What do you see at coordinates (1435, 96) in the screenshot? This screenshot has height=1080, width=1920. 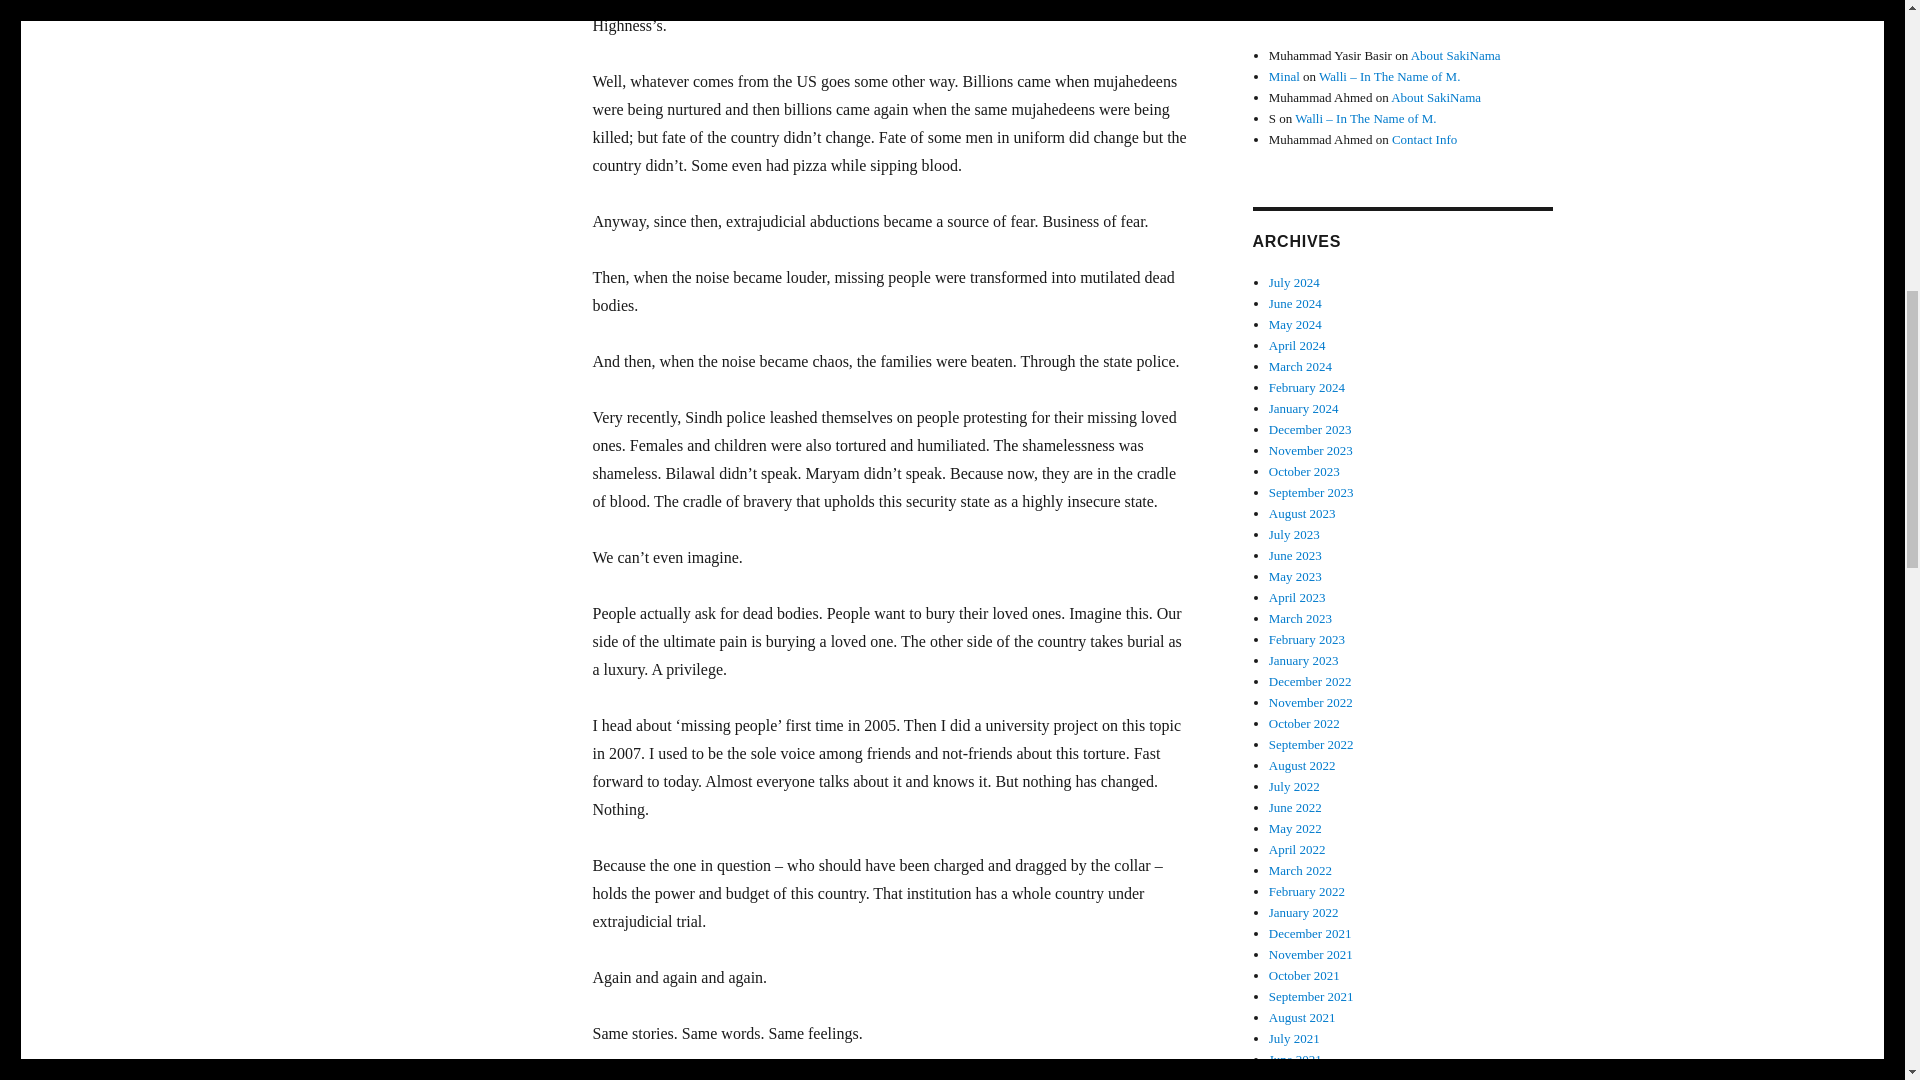 I see `About SakiNama` at bounding box center [1435, 96].